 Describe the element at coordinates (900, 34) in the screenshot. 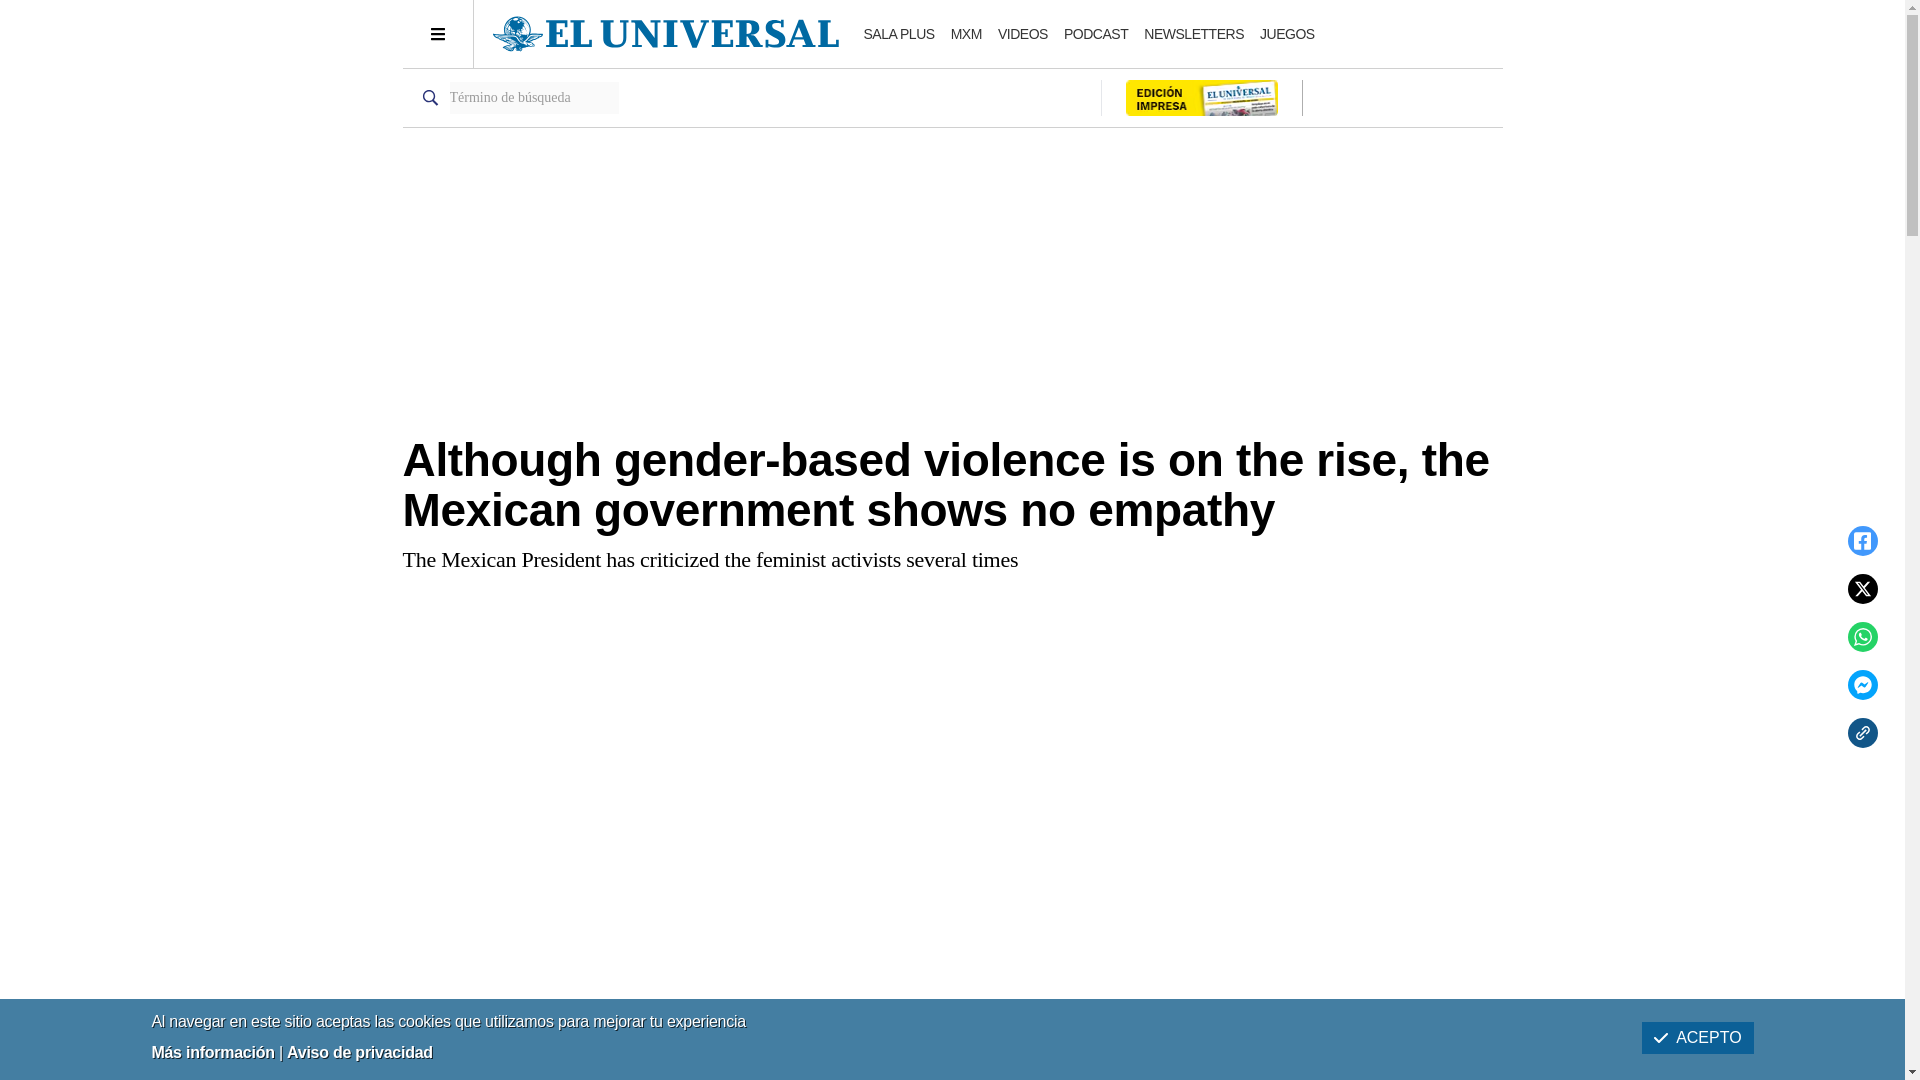

I see `SALA PLUS` at that location.